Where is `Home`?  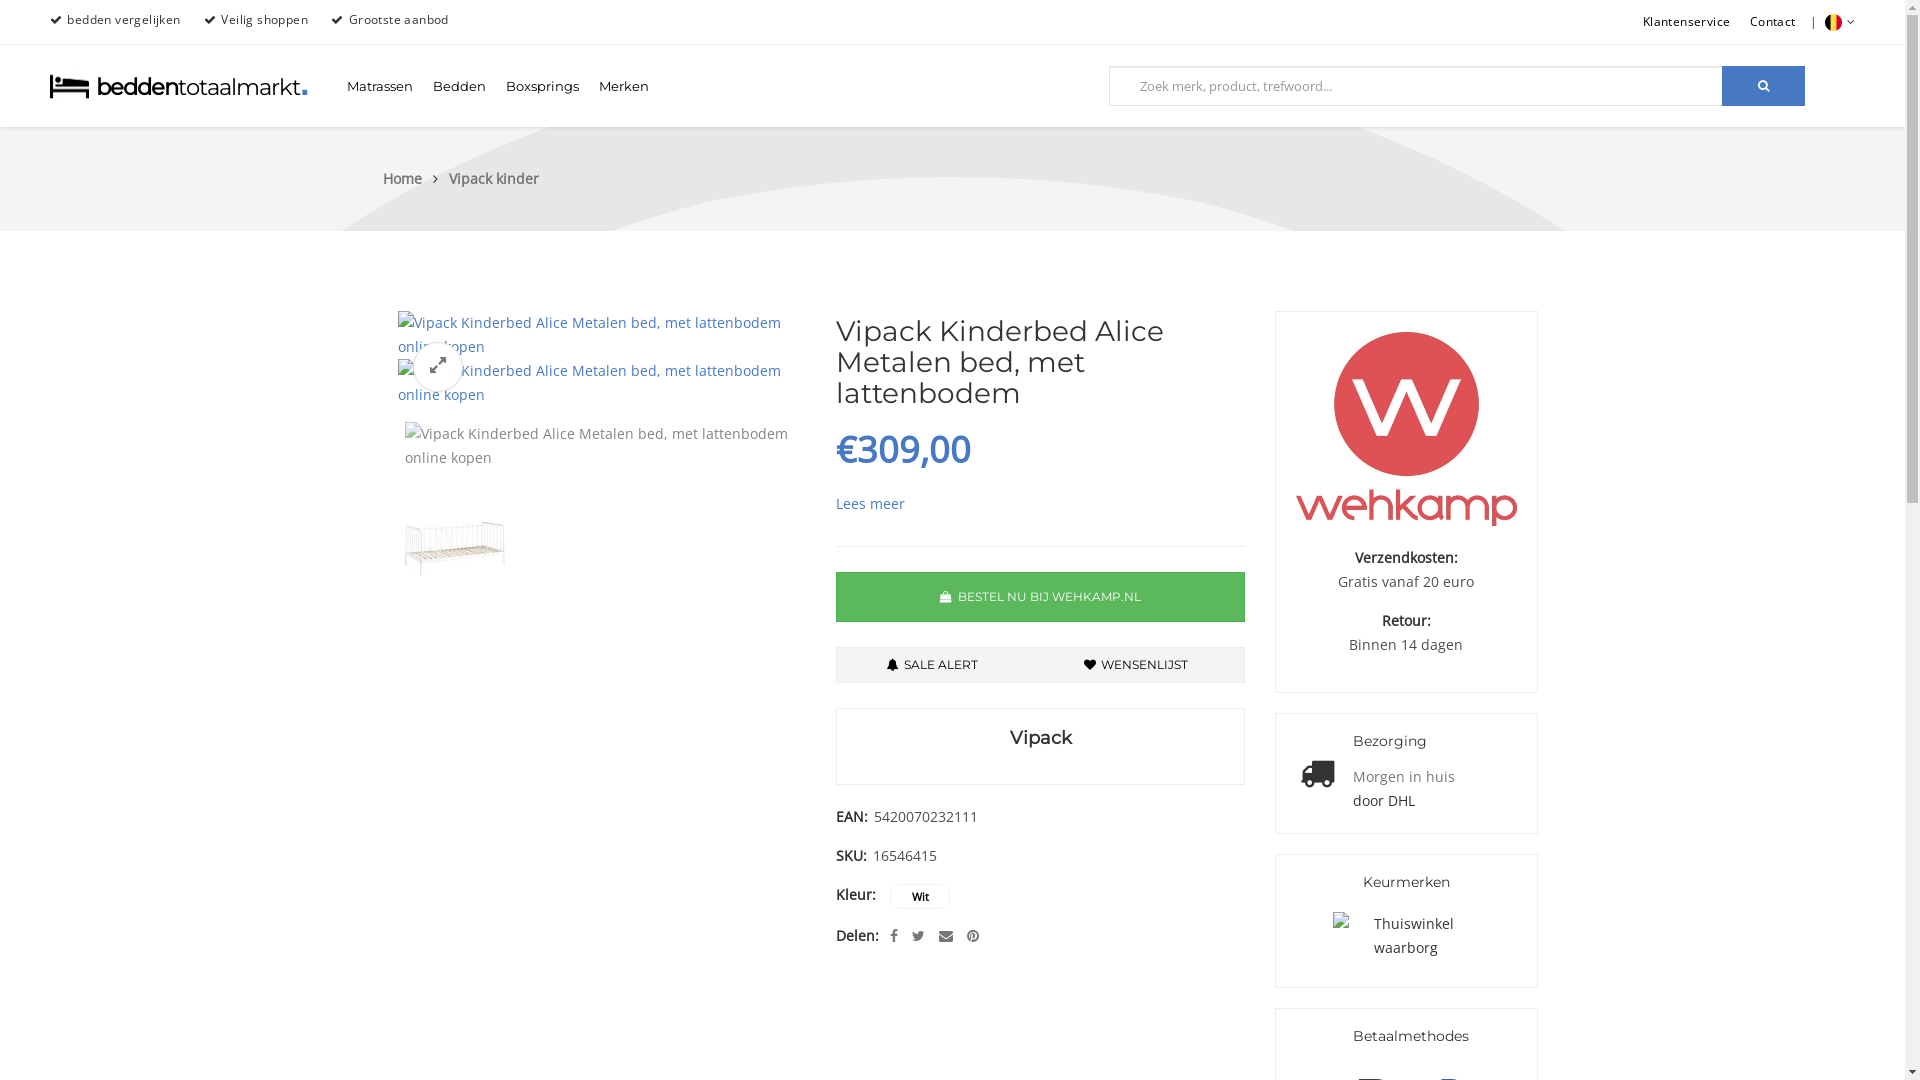
Home is located at coordinates (413, 178).